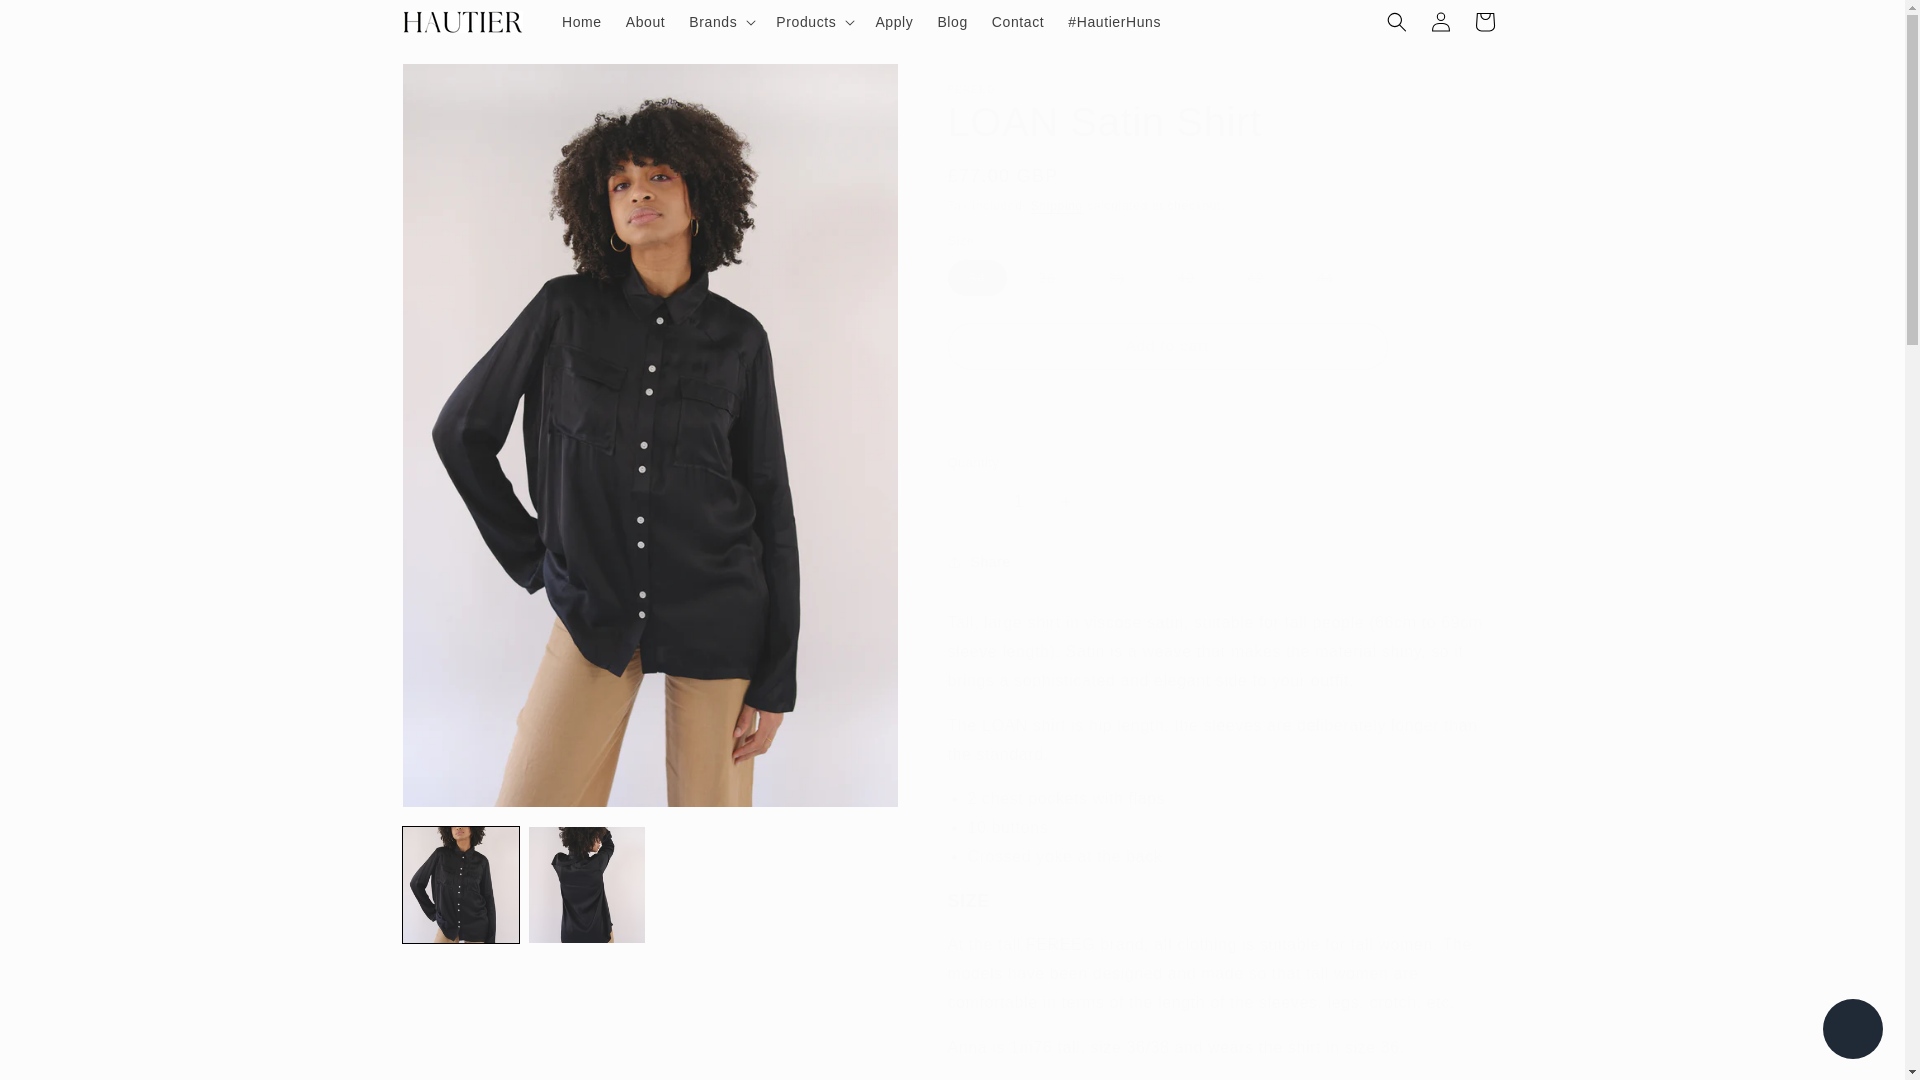  I want to click on Shopify online store chat, so click(1852, 1031).